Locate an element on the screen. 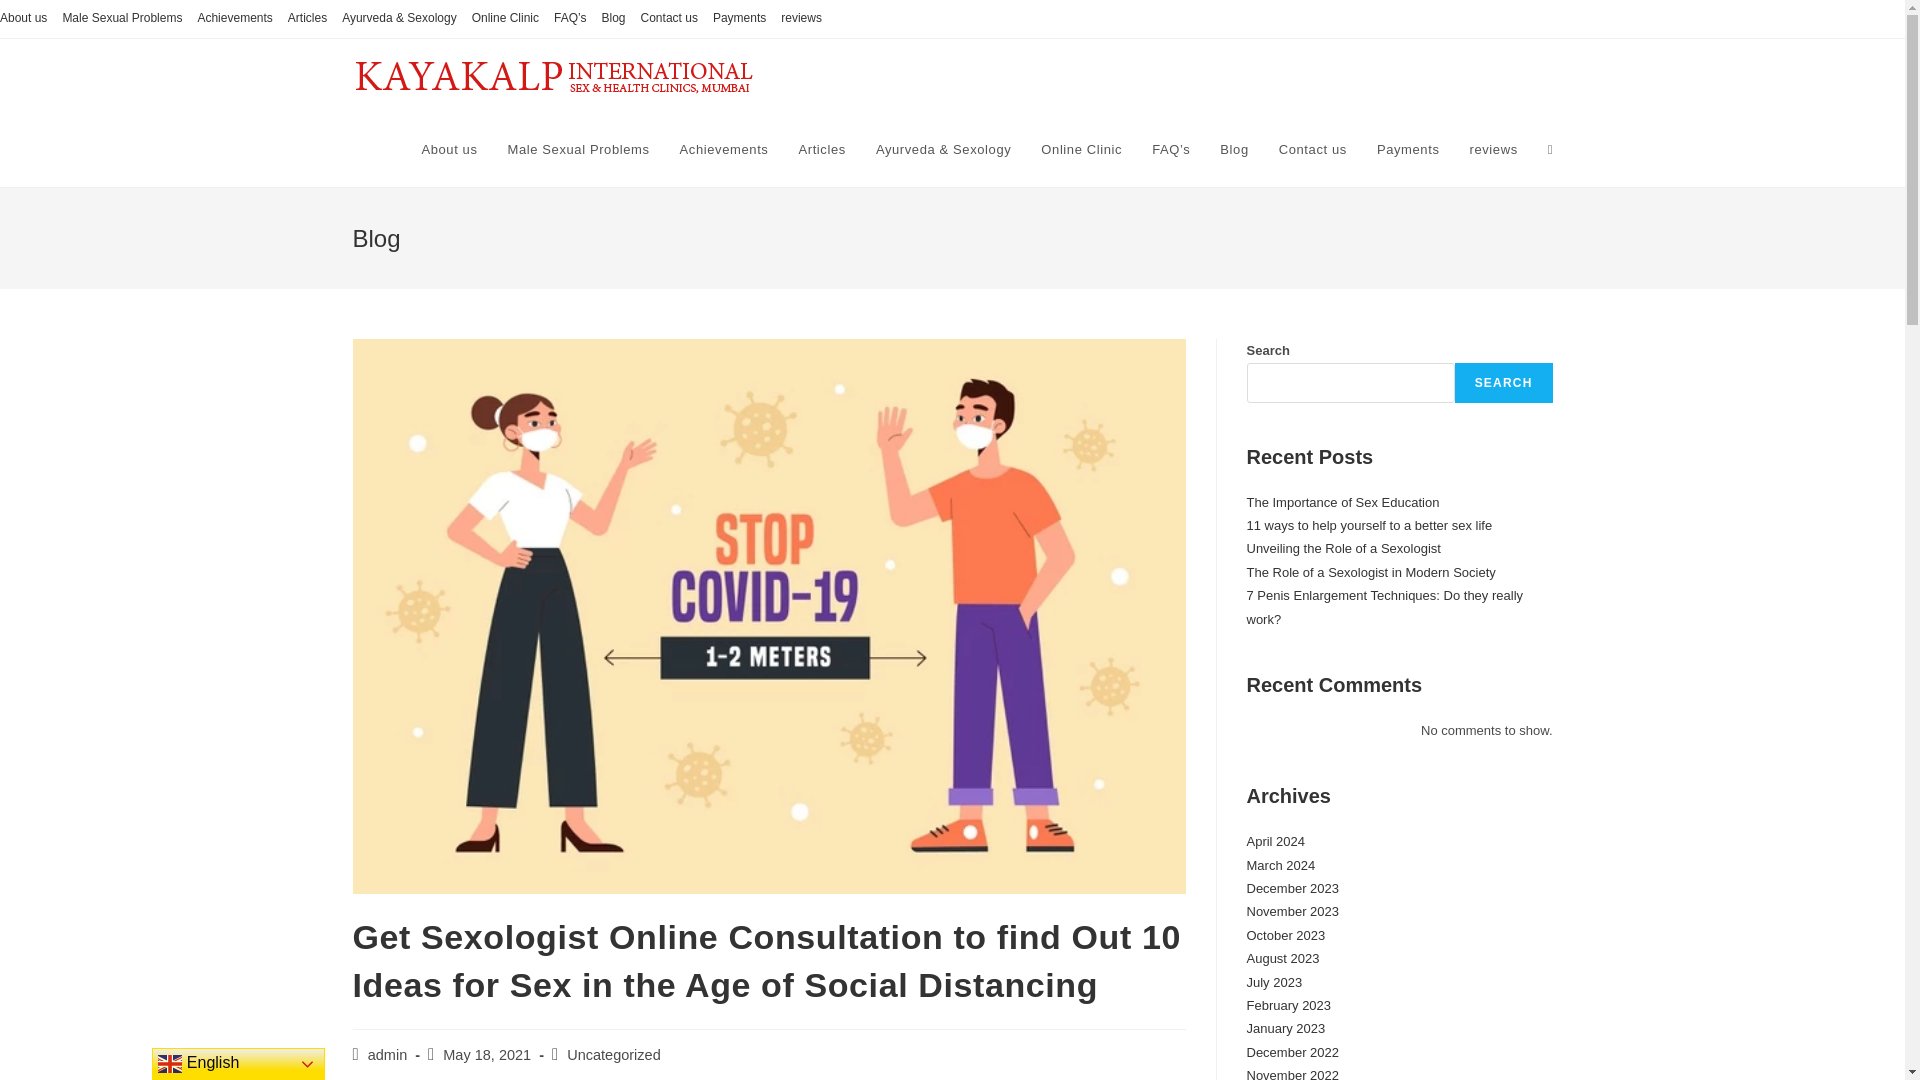  Online Clinic is located at coordinates (506, 18).